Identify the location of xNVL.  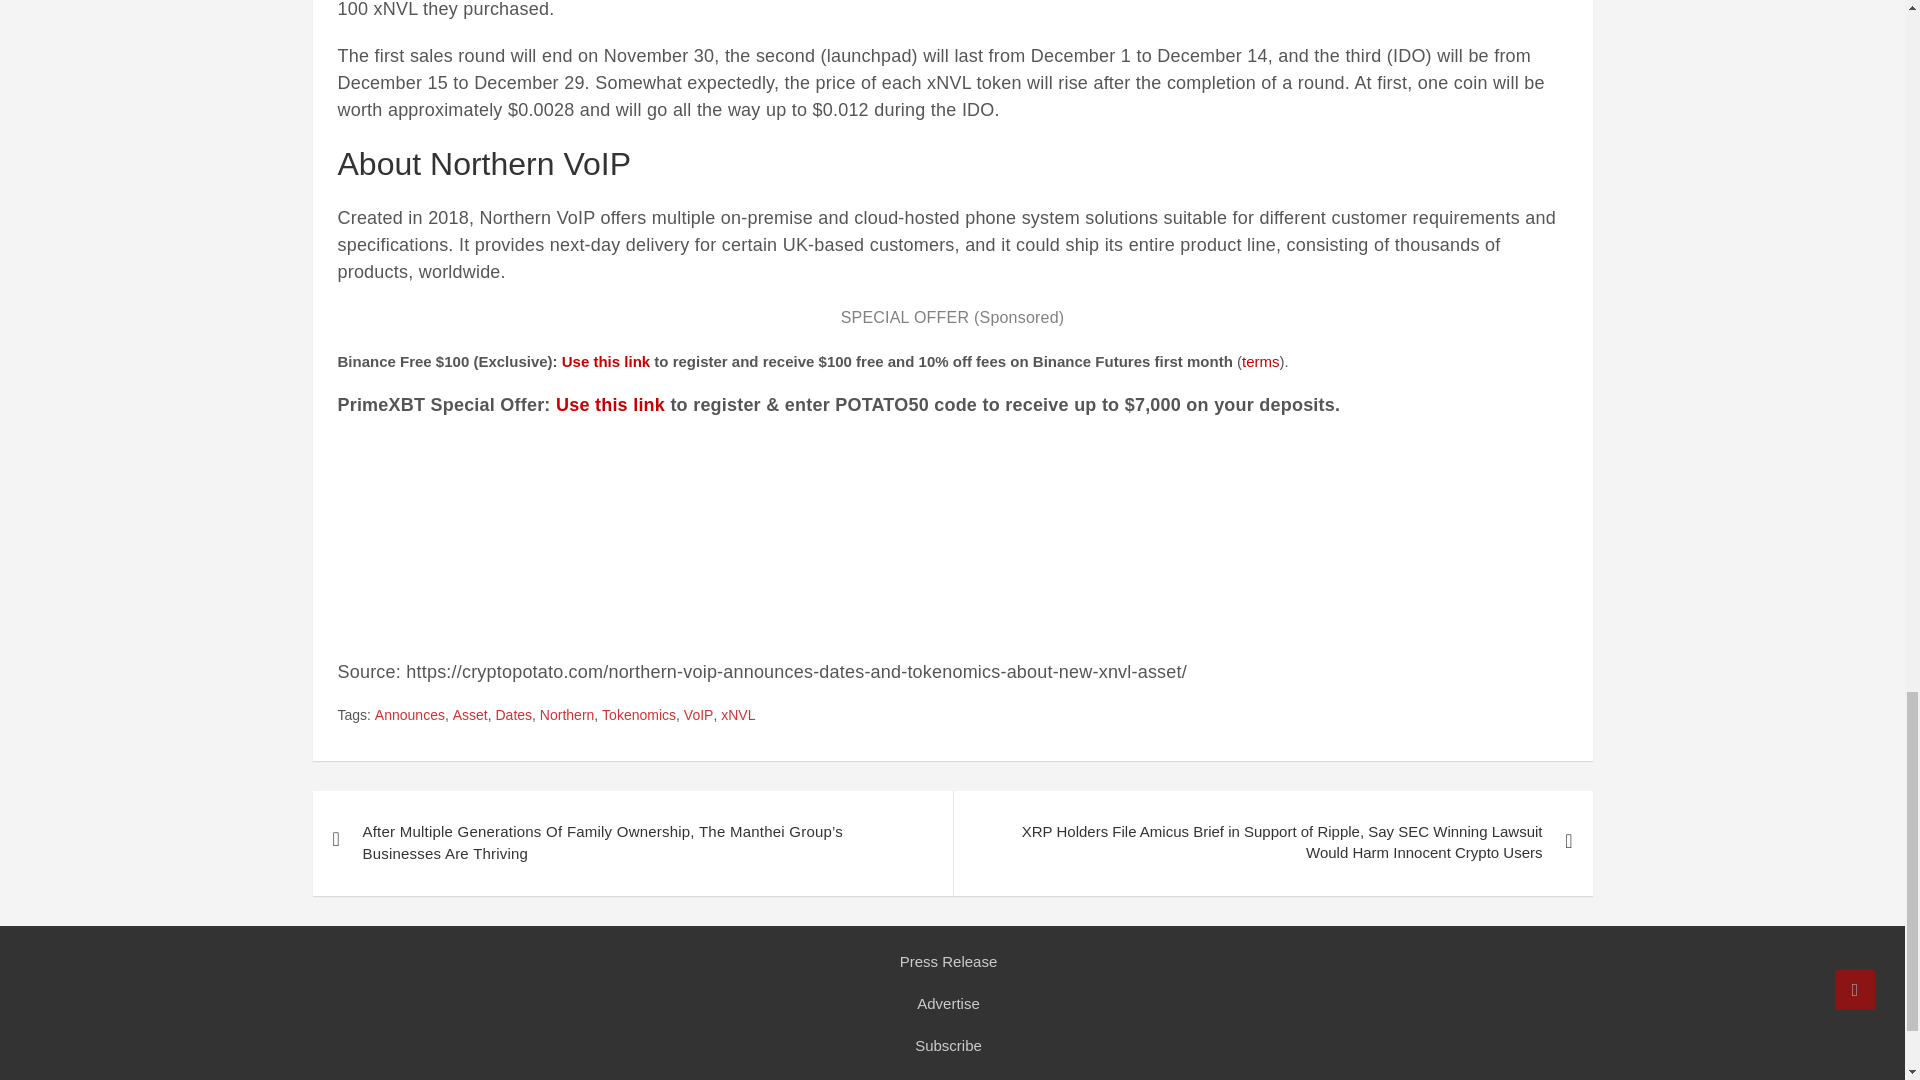
(738, 716).